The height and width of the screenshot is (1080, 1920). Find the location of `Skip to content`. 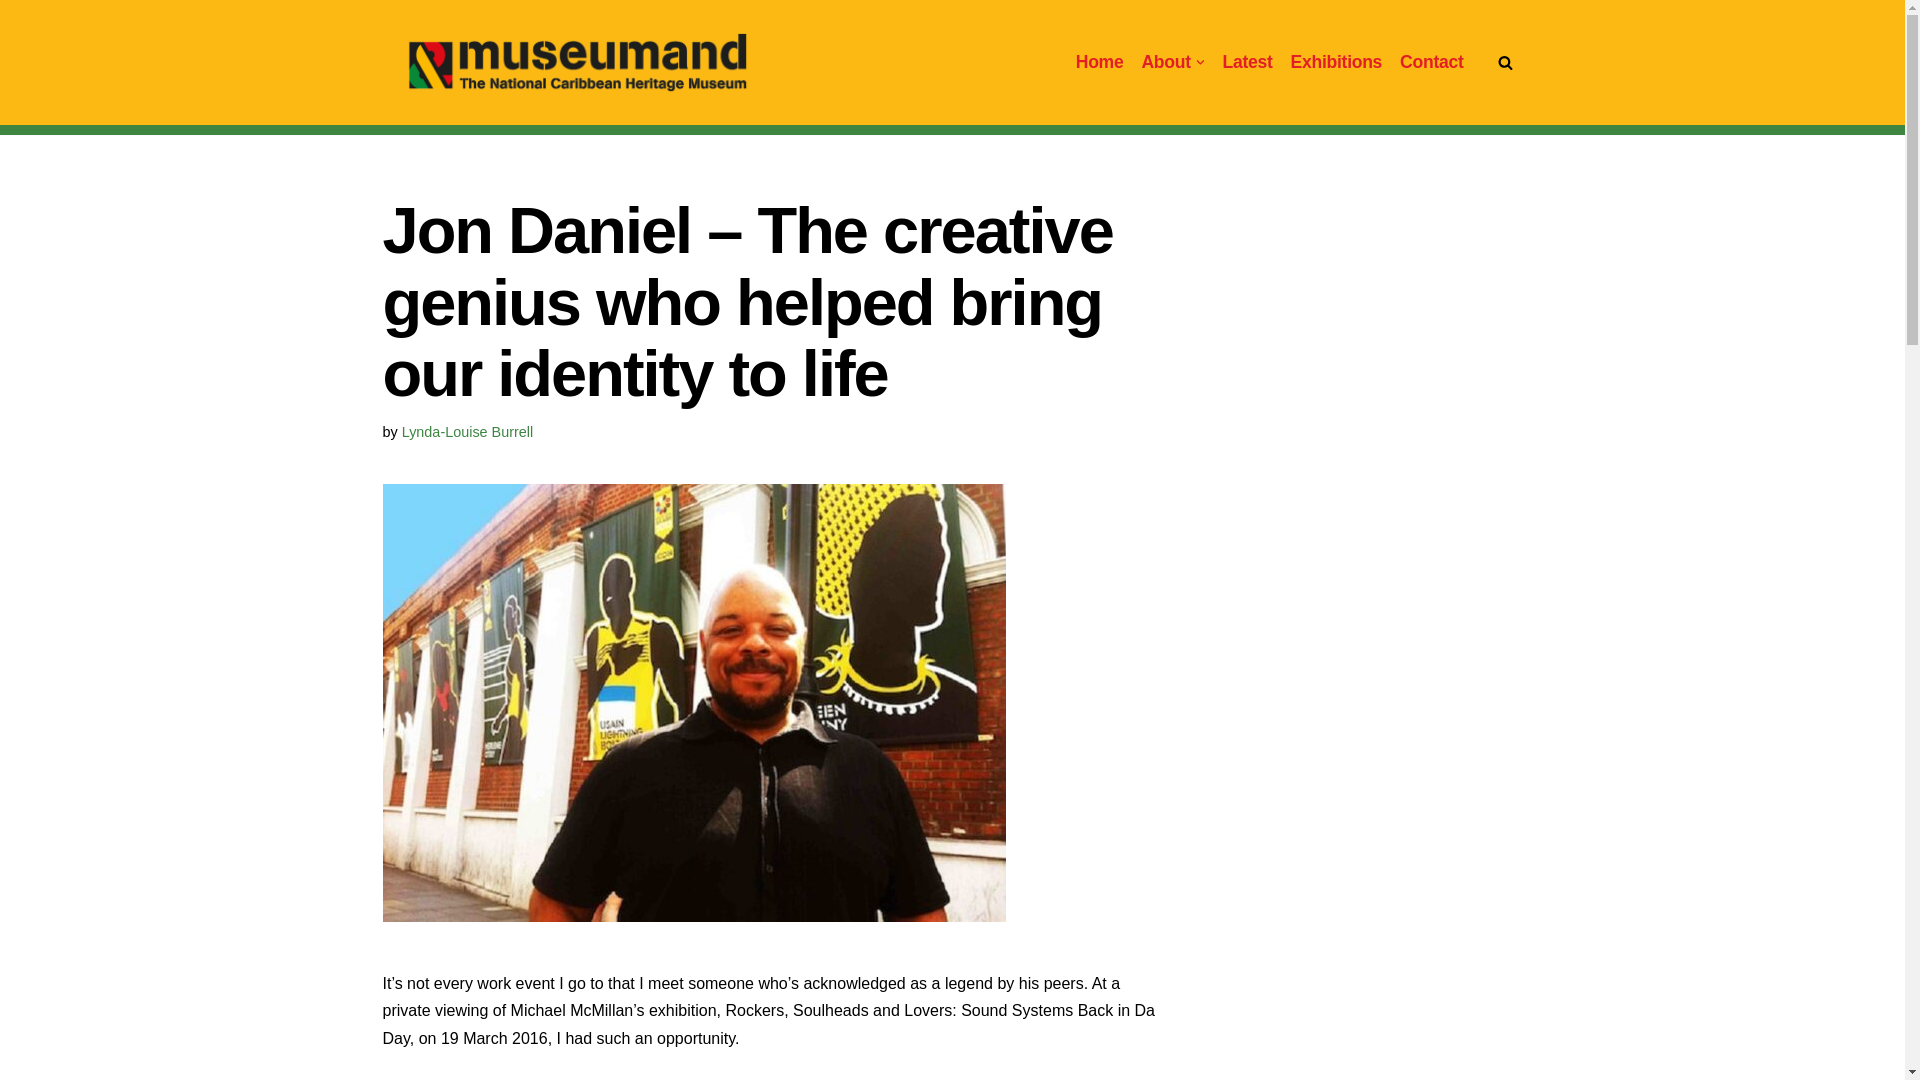

Skip to content is located at coordinates (15, 42).